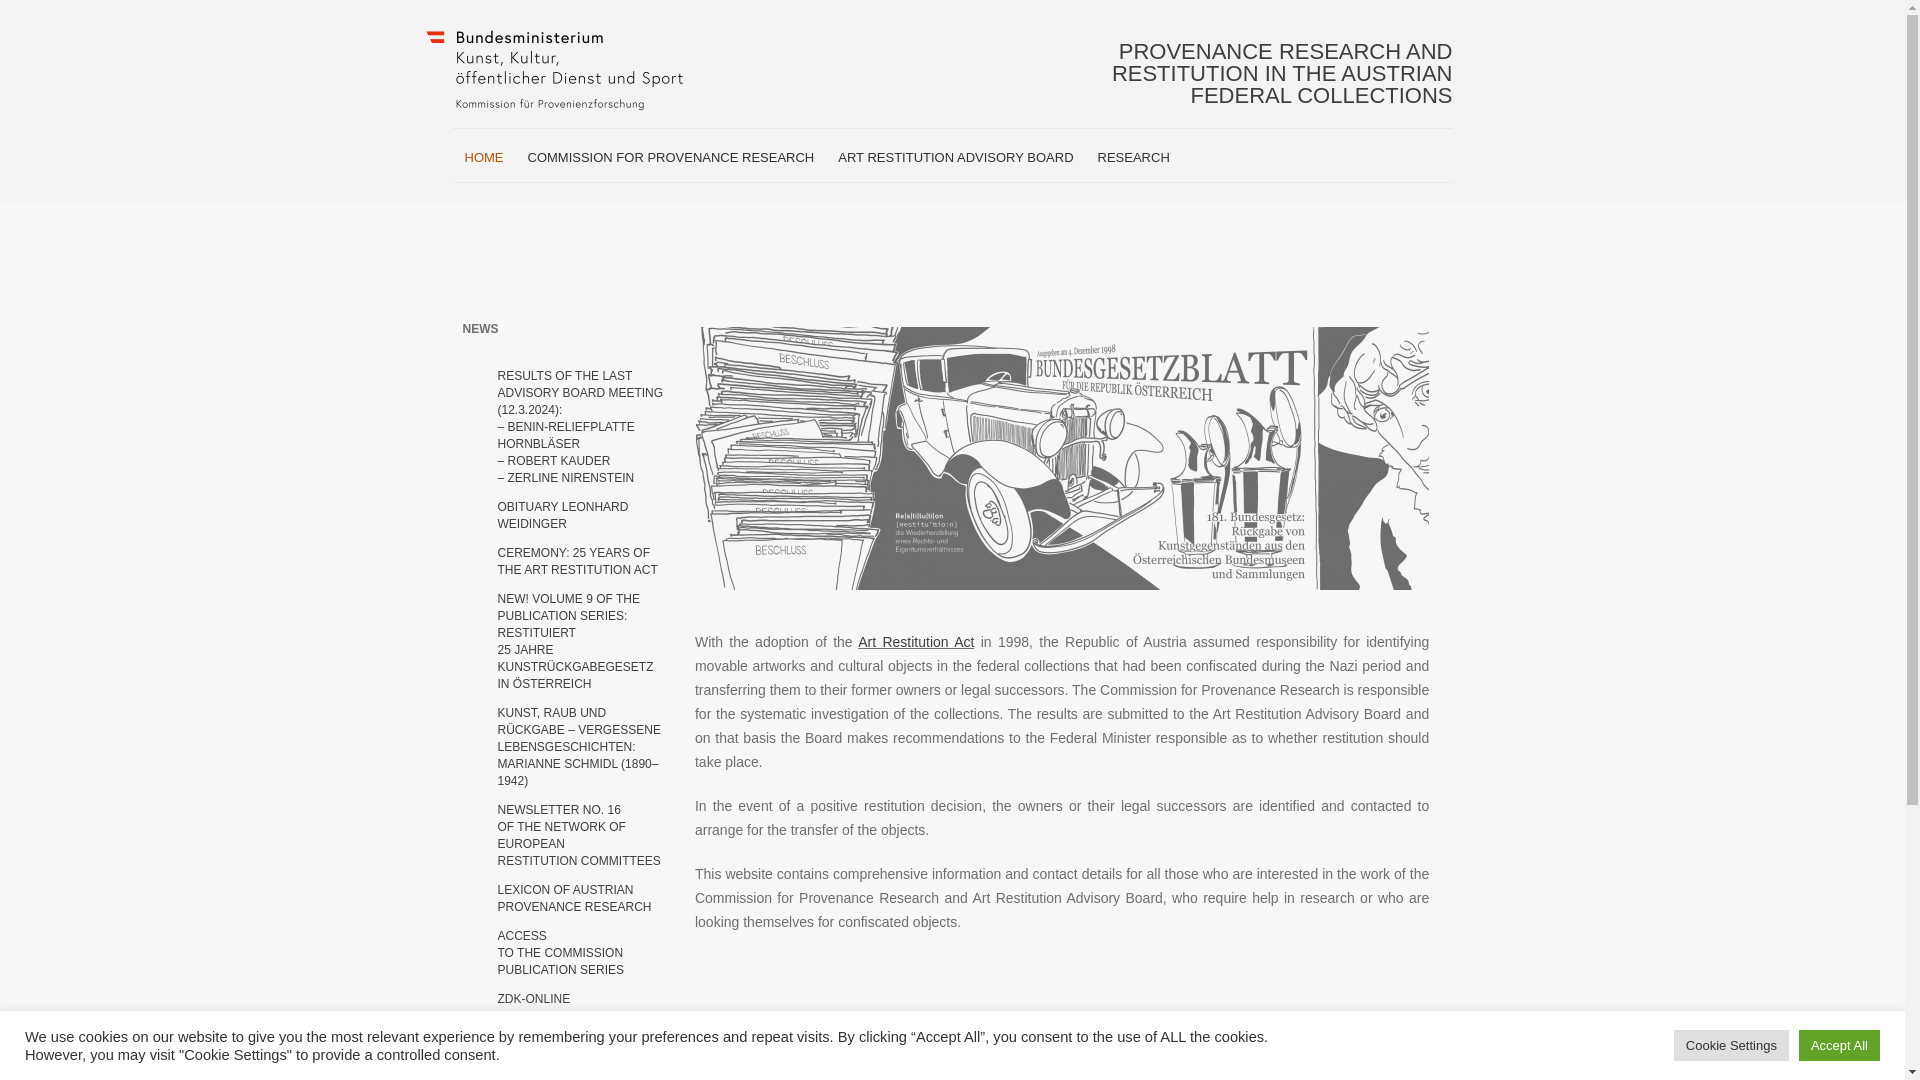 The height and width of the screenshot is (1080, 1920). What do you see at coordinates (580, 516) in the screenshot?
I see `OBITUARY LEONHARD WEIDINGER` at bounding box center [580, 516].